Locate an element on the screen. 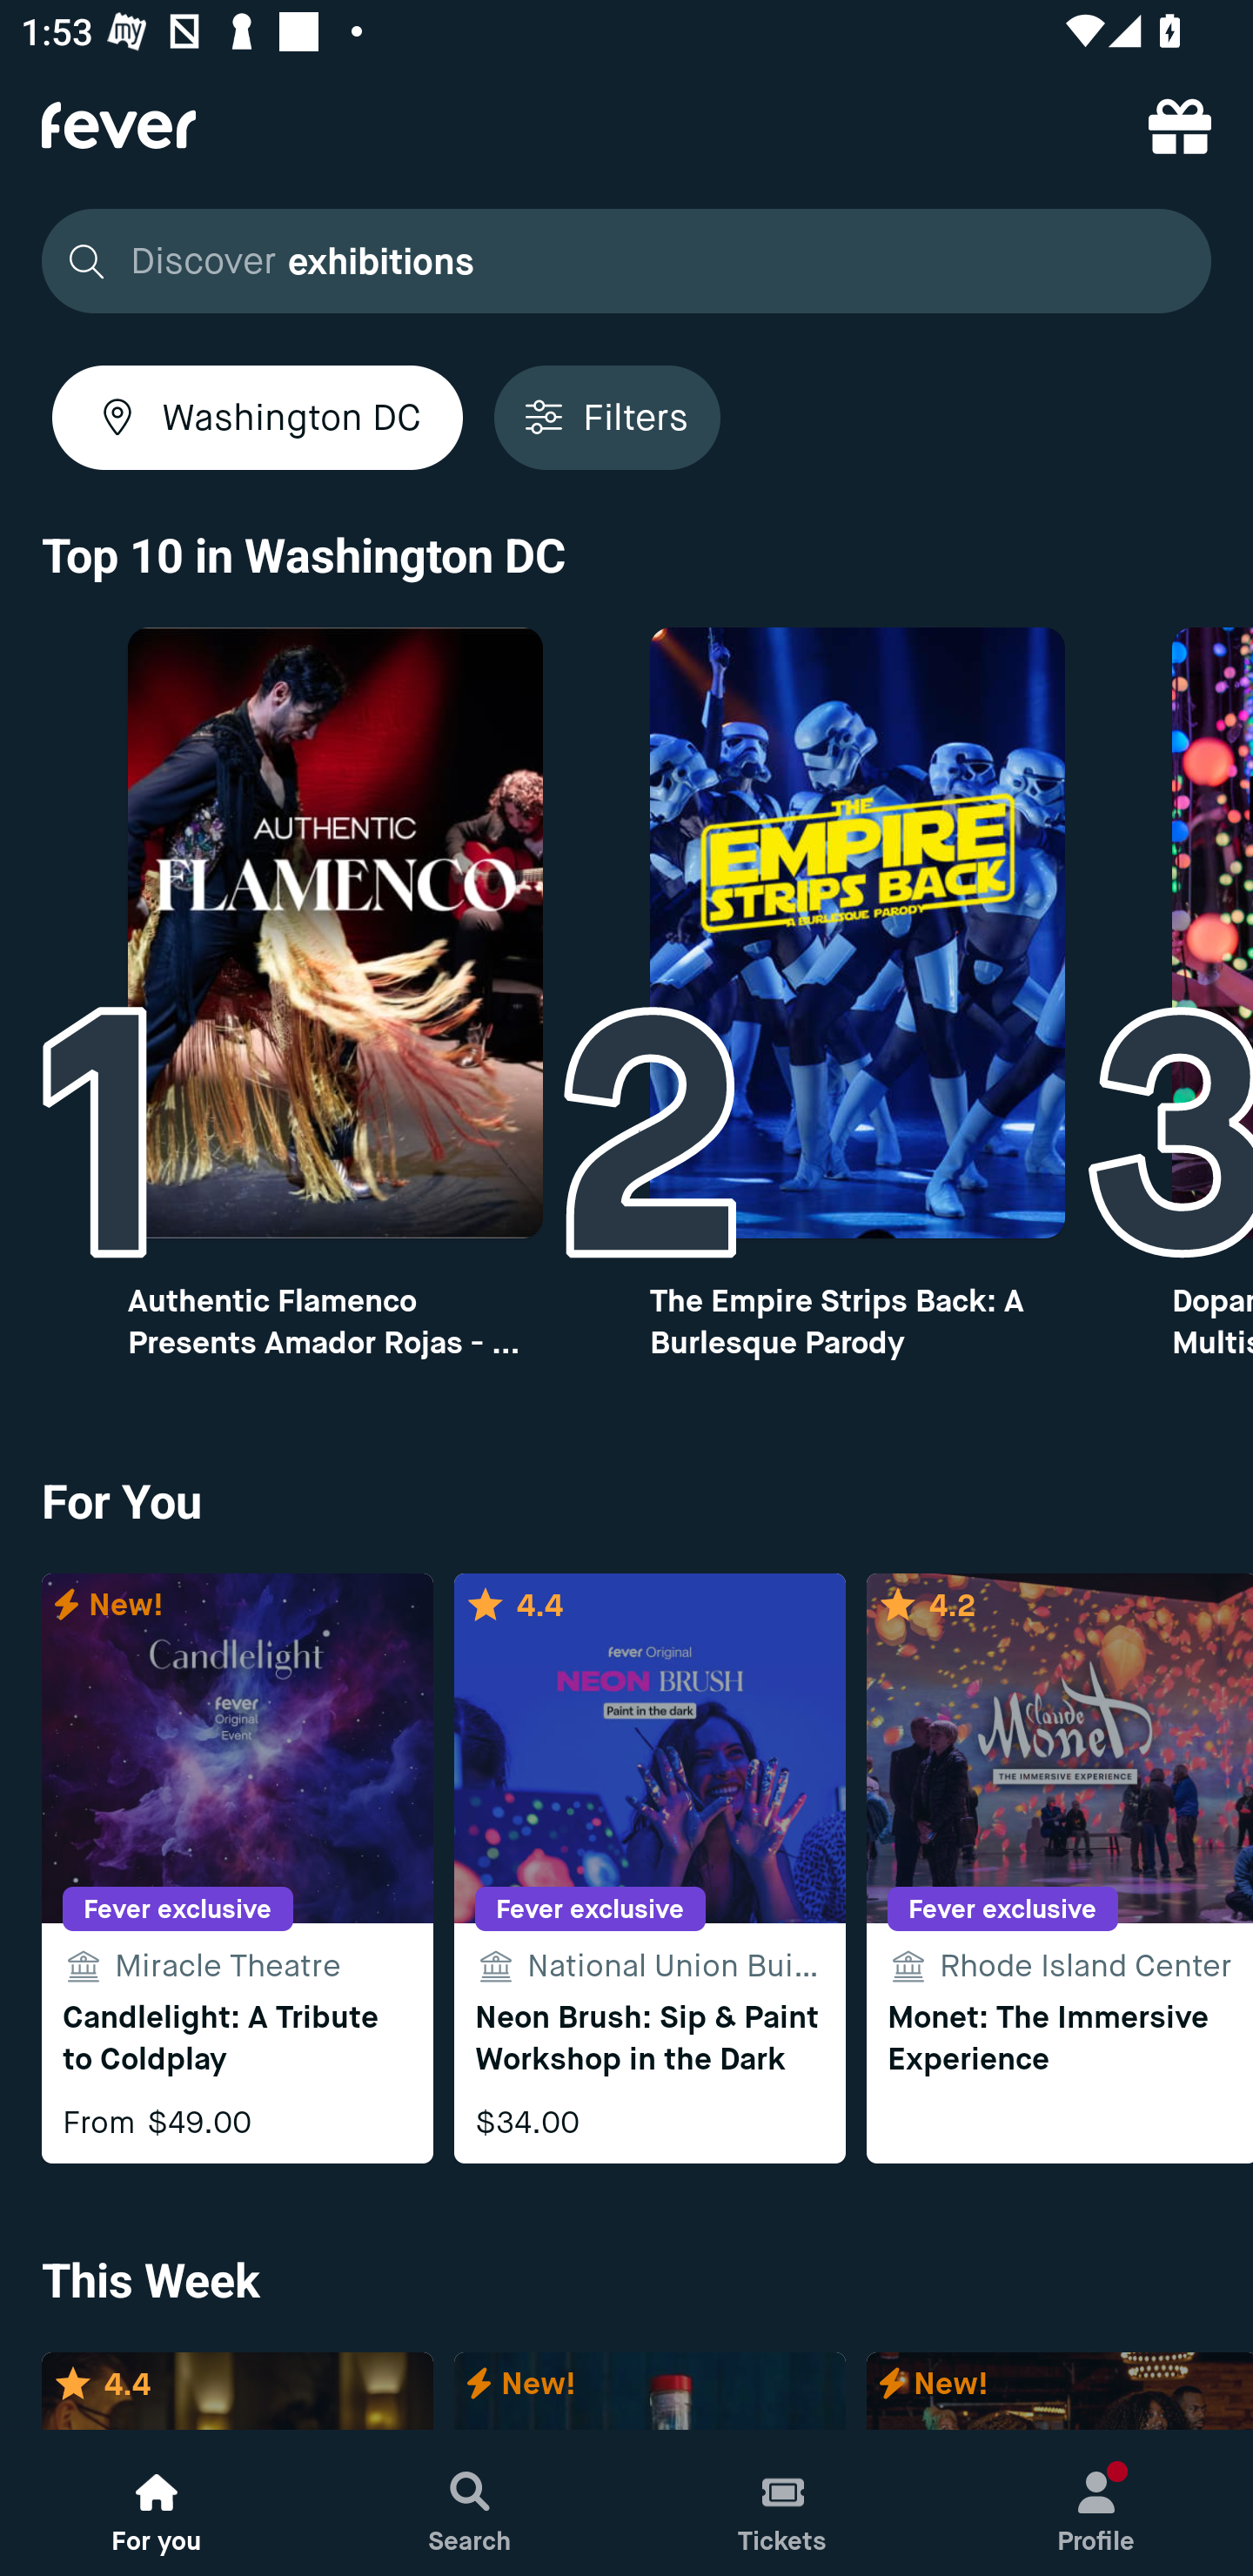  Top10 image is located at coordinates (334, 933).